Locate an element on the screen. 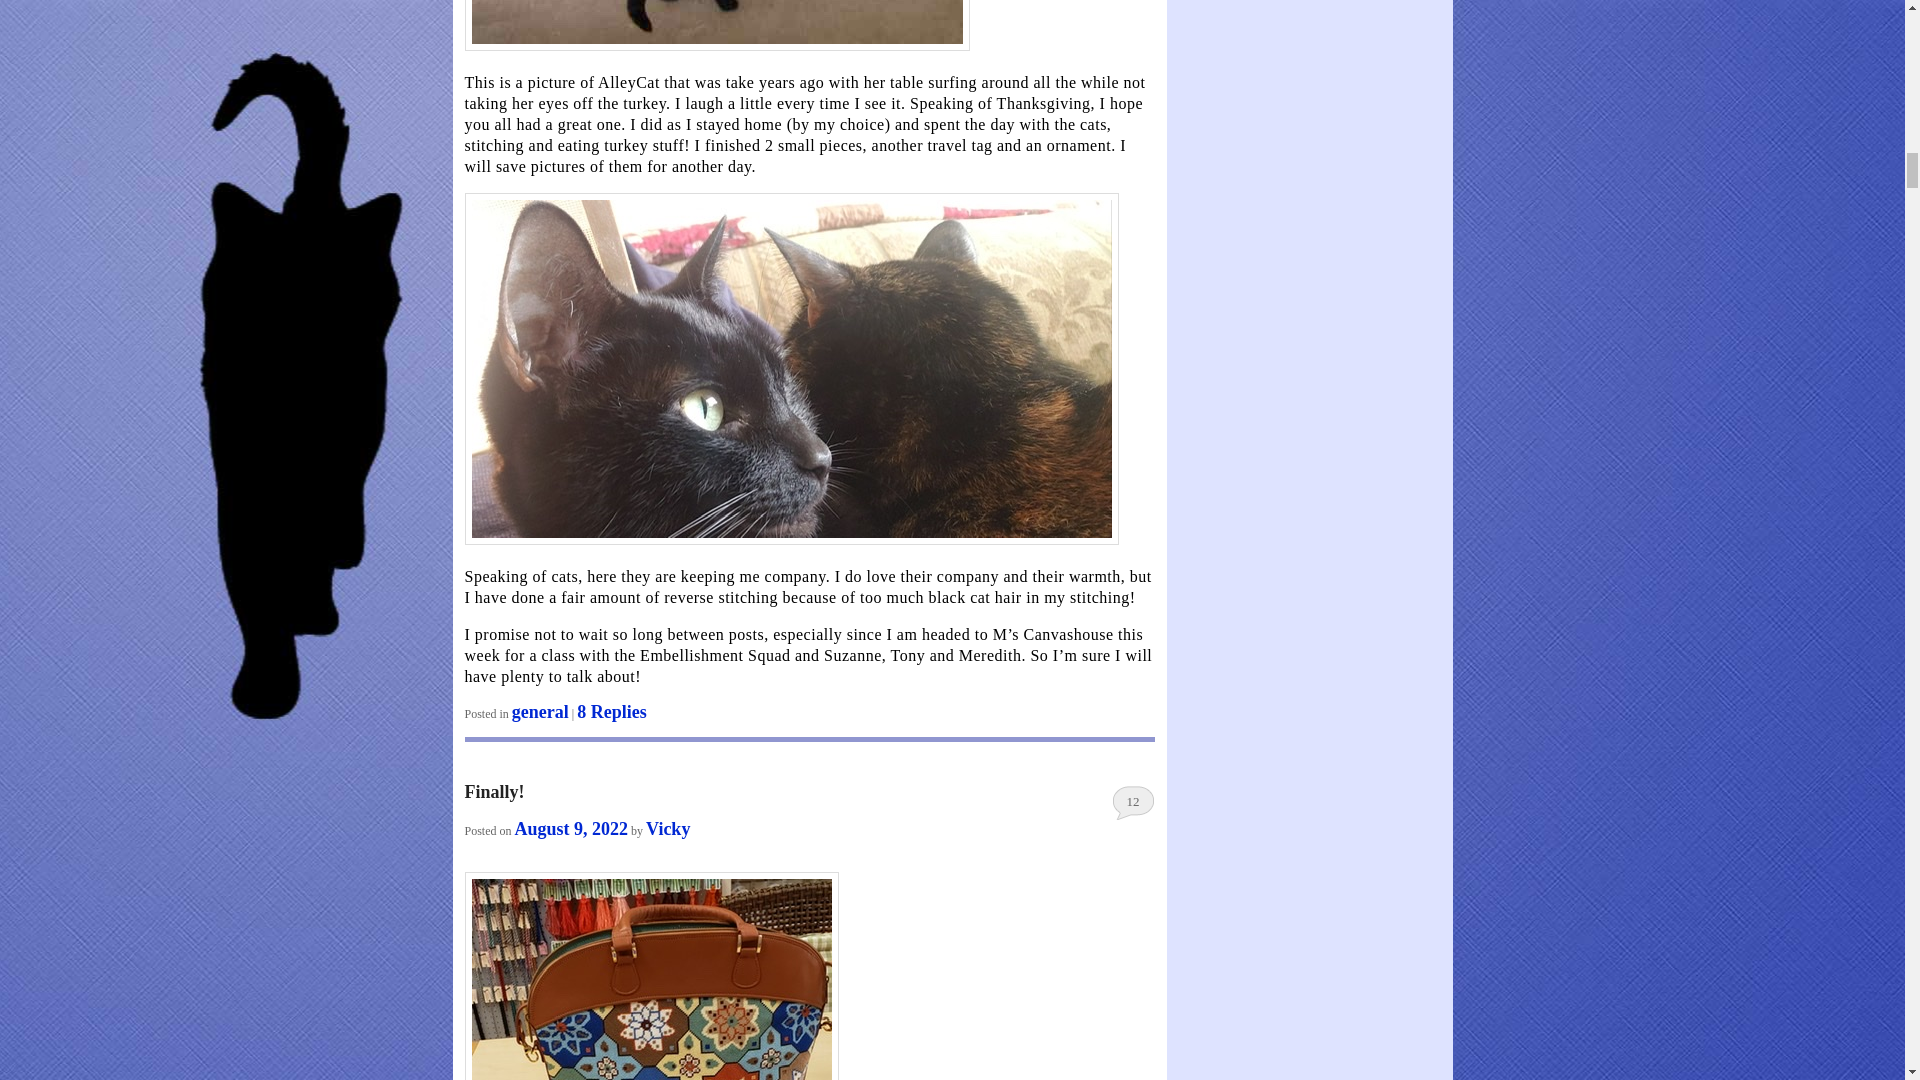 The height and width of the screenshot is (1080, 1920). View all posts by Vicky is located at coordinates (667, 828).